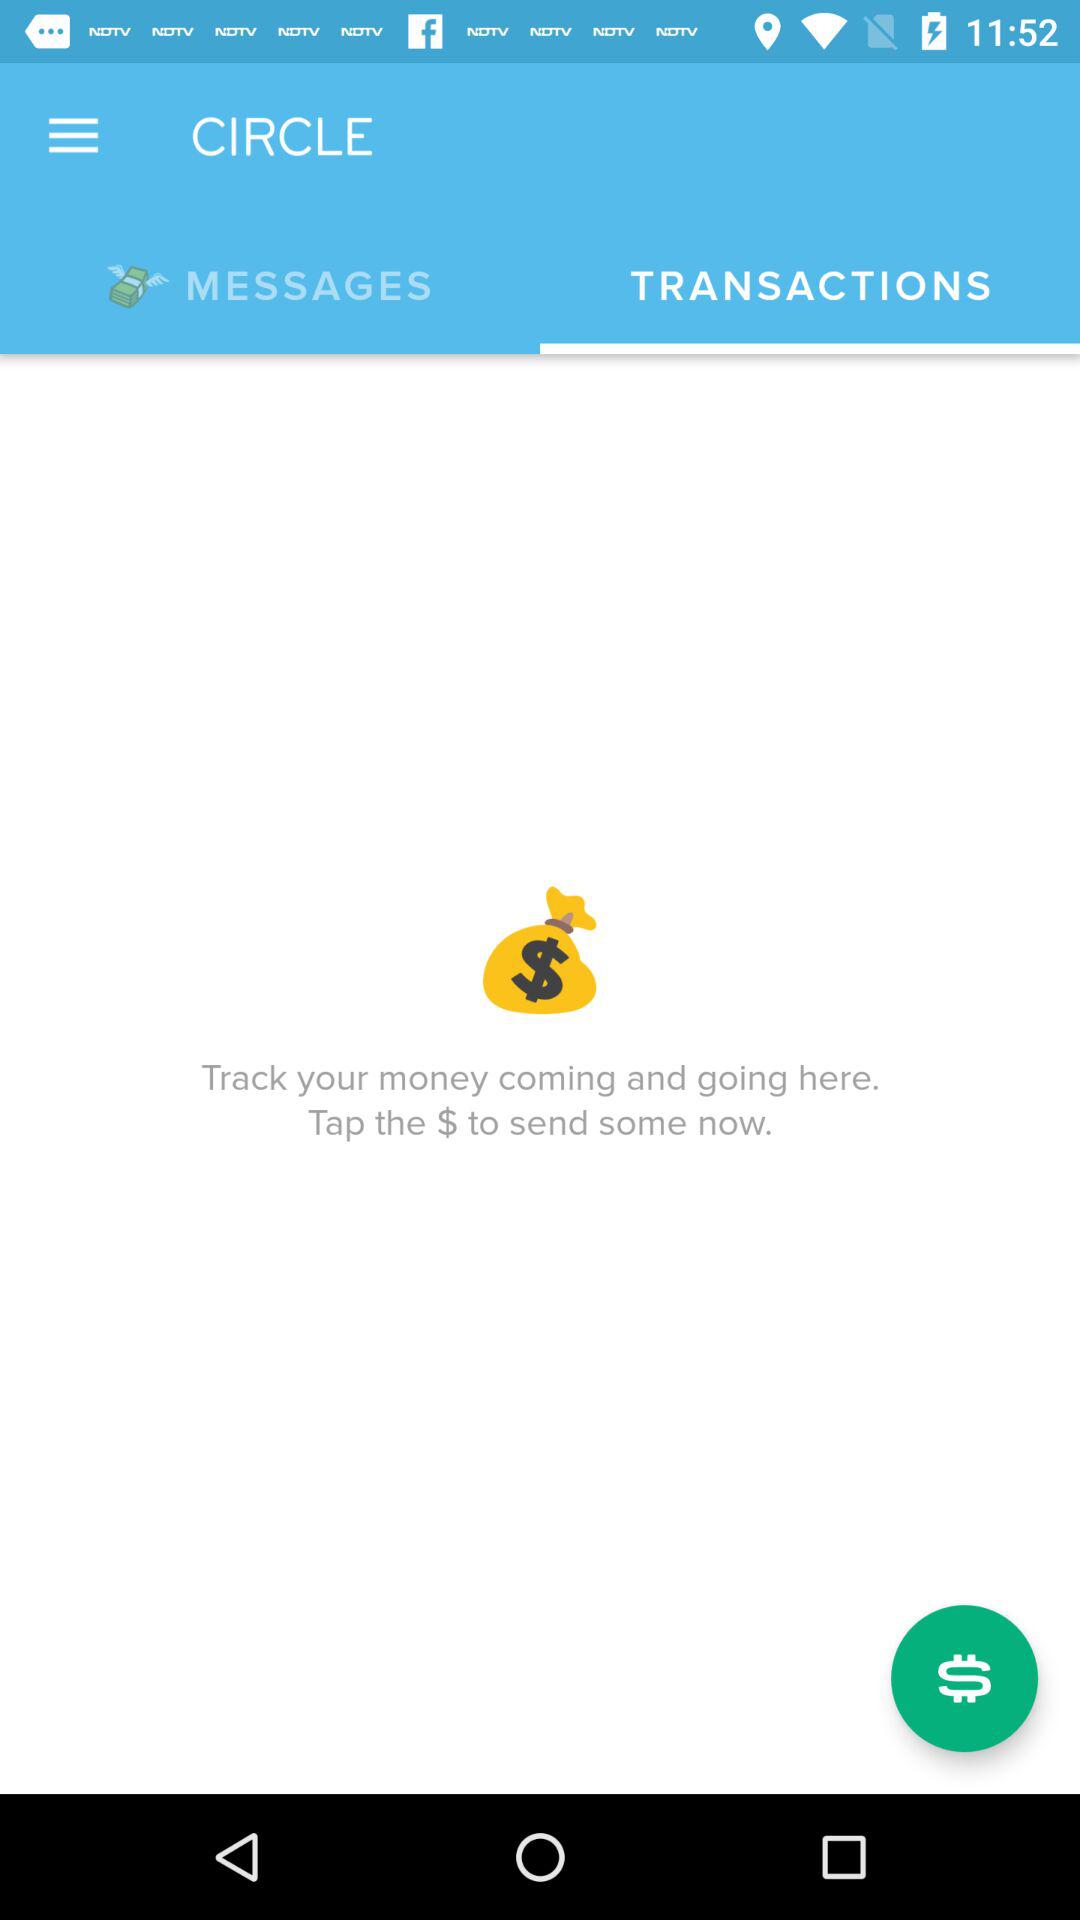  What do you see at coordinates (810, 286) in the screenshot?
I see `open the transactions` at bounding box center [810, 286].